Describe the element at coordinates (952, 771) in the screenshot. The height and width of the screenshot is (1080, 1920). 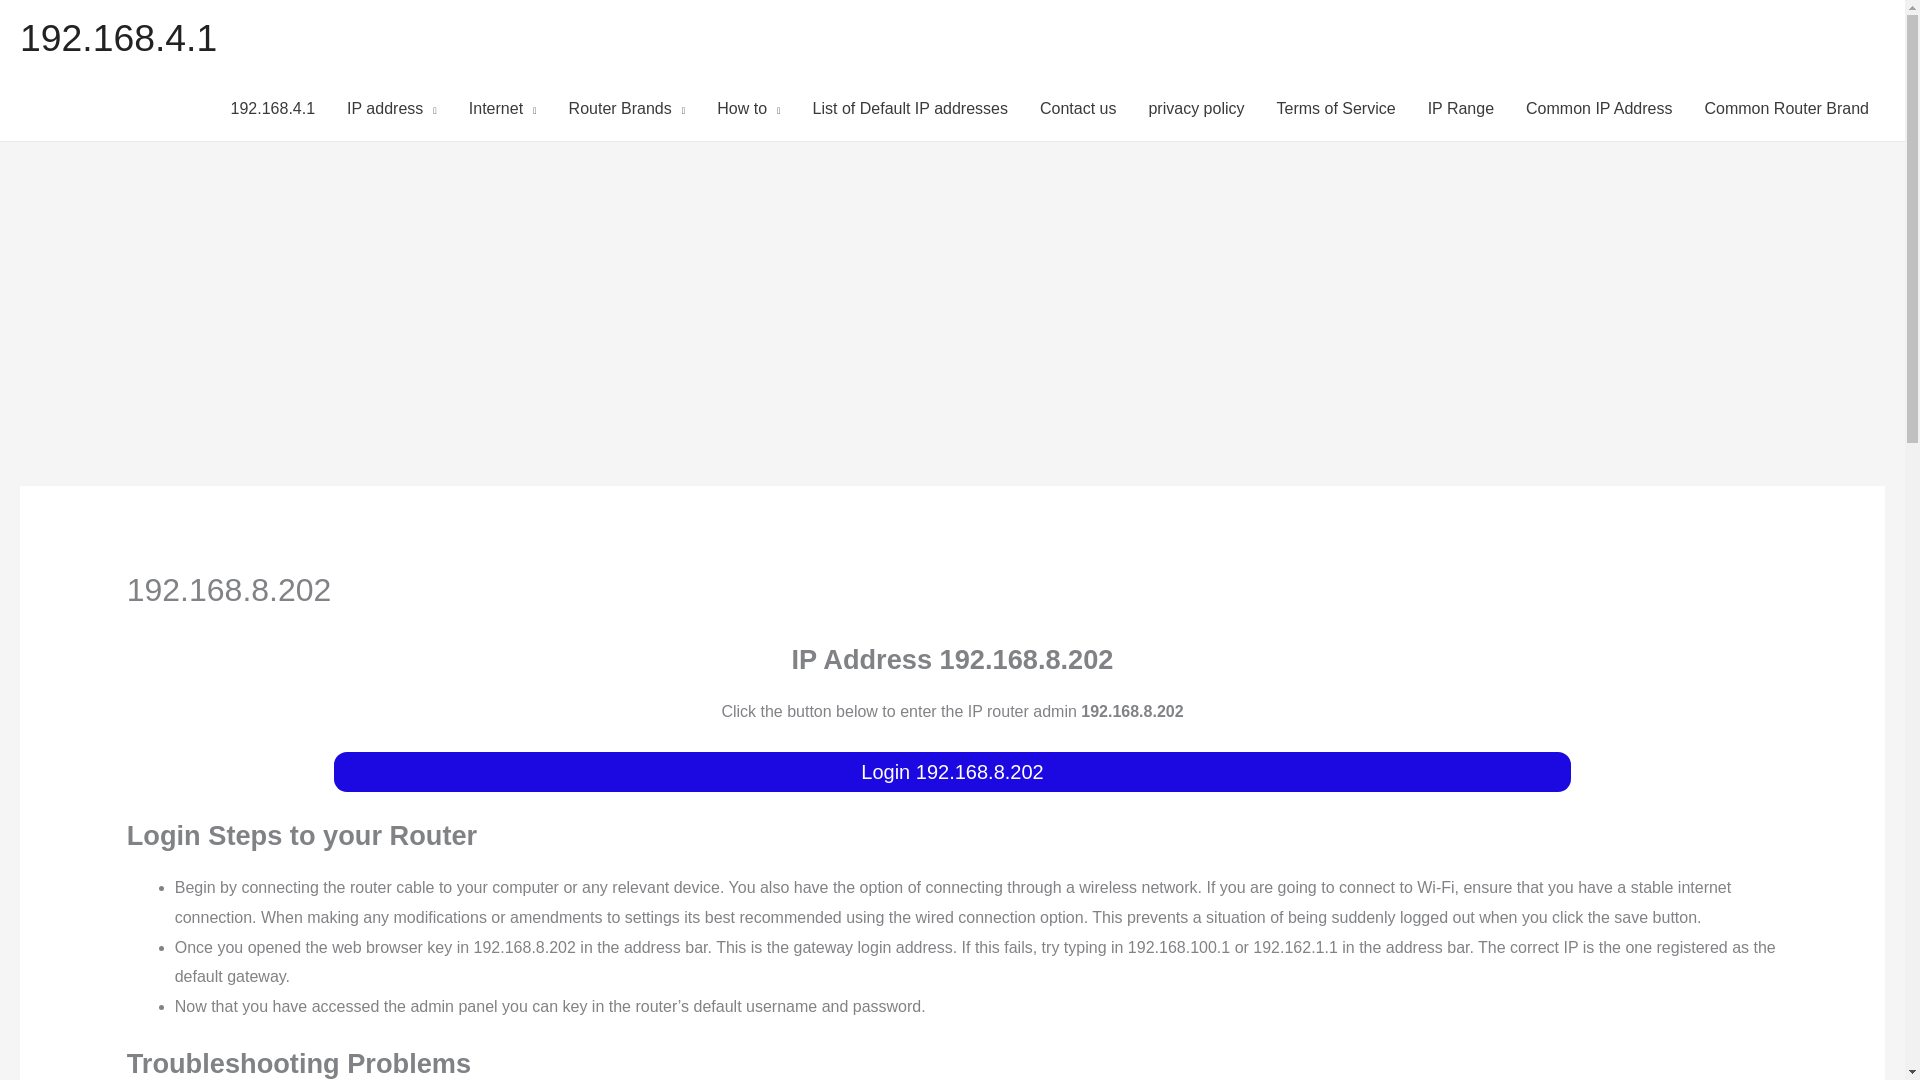
I see `Login 192.168.8.202` at that location.